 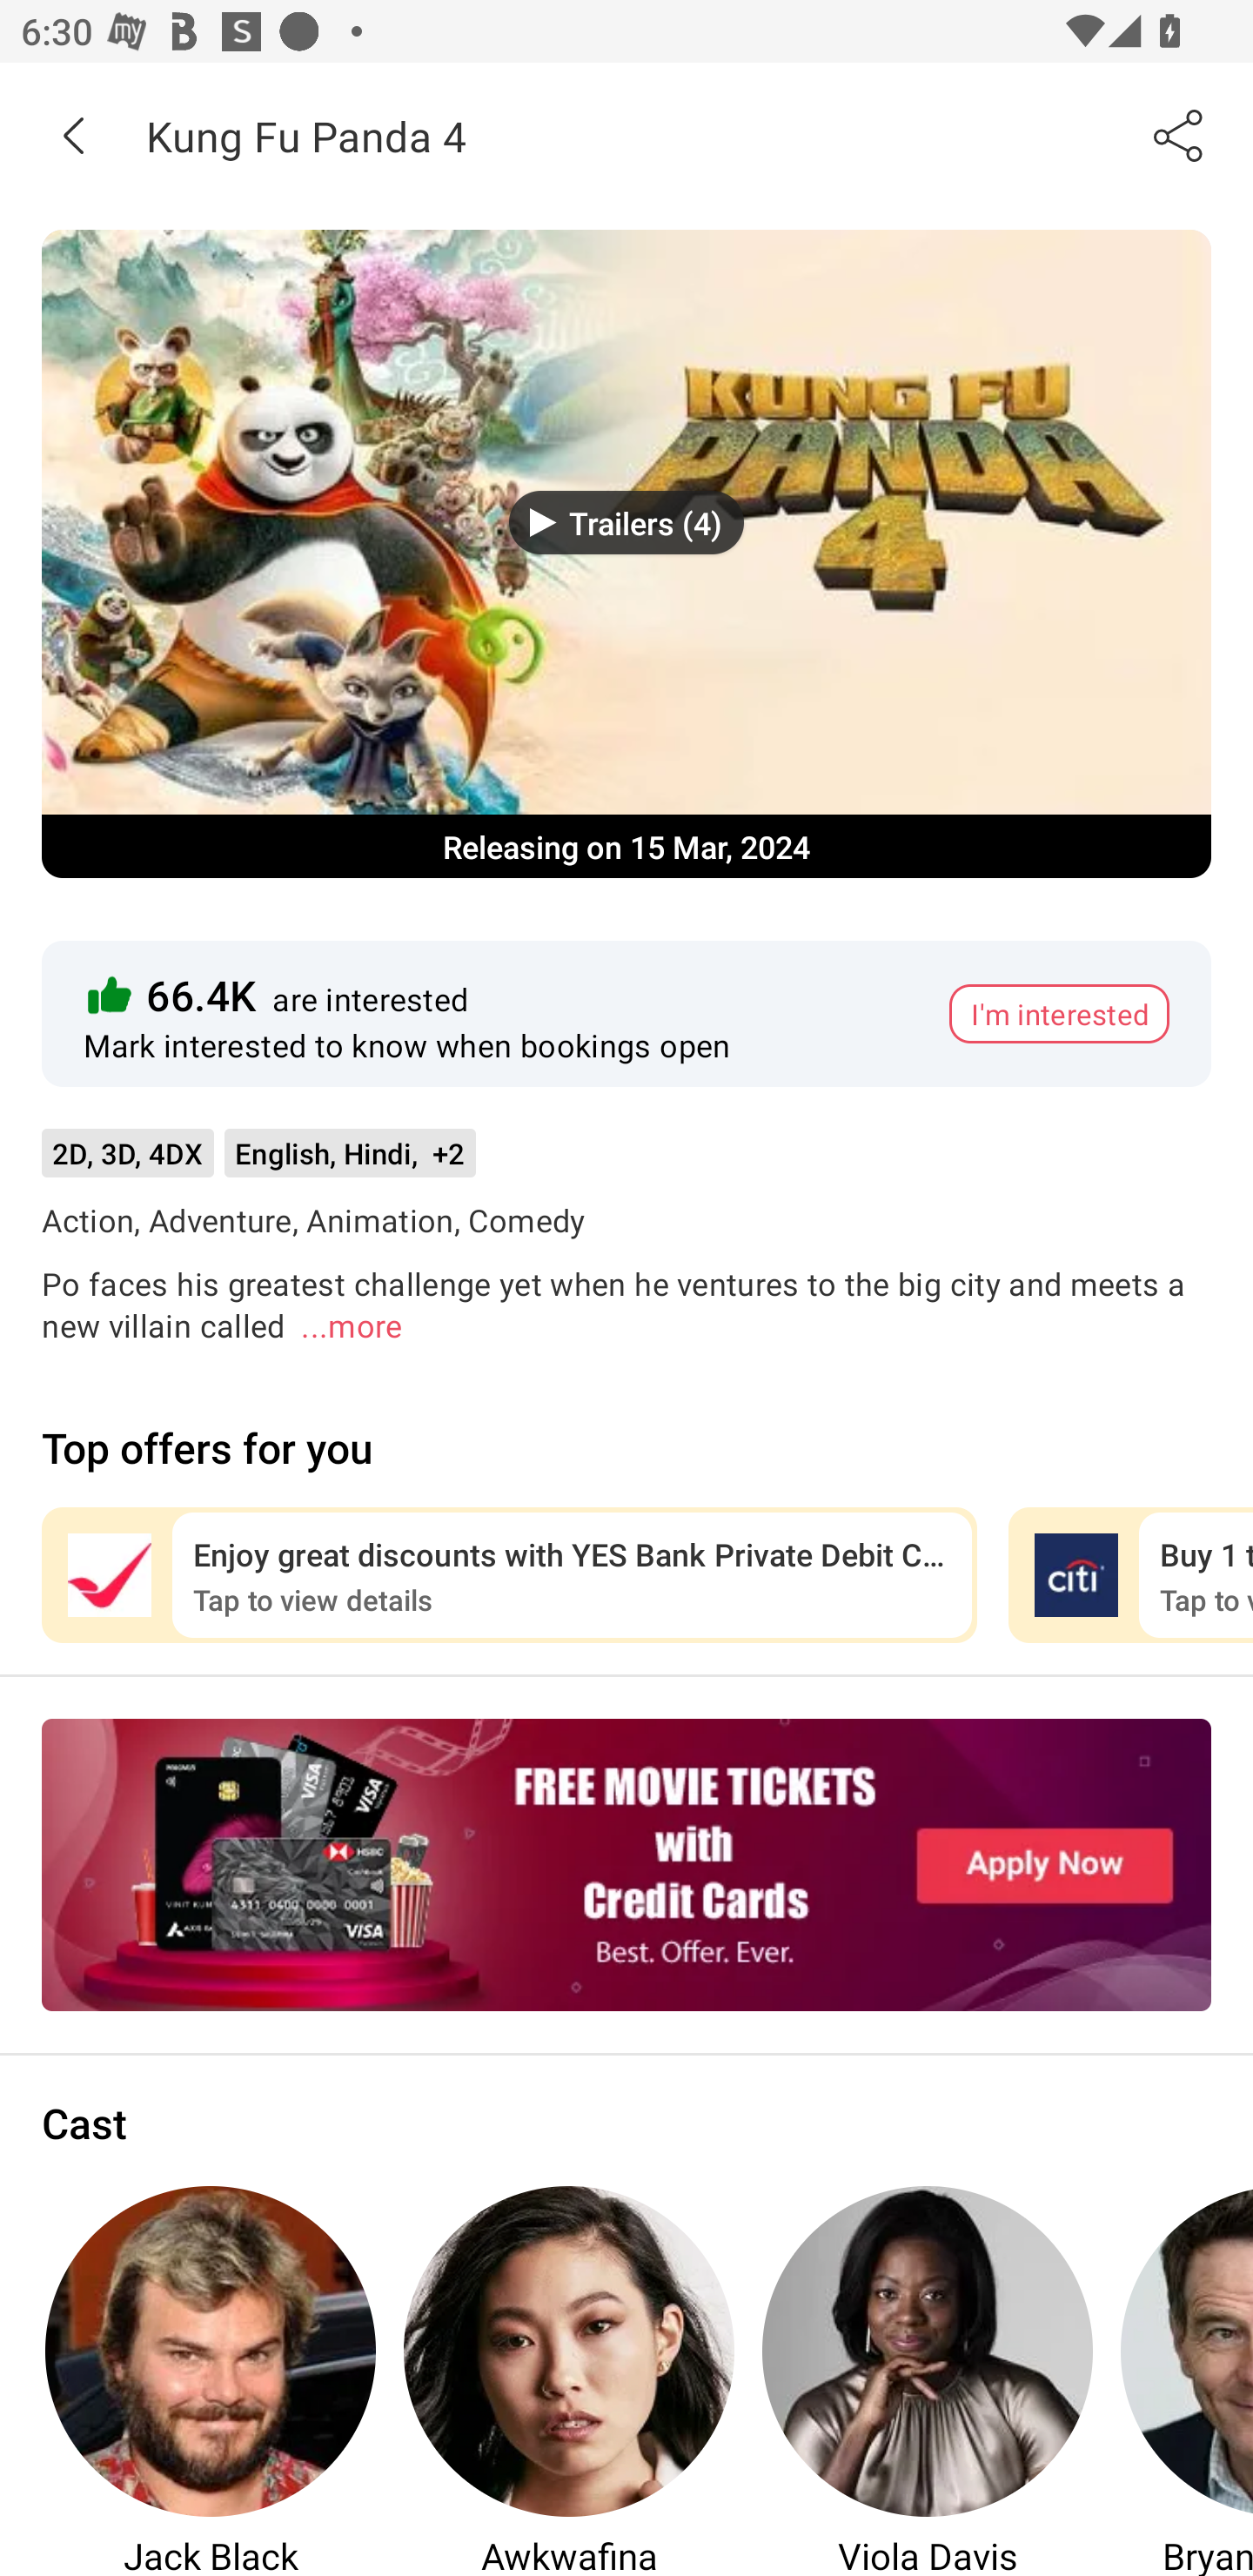 What do you see at coordinates (73, 135) in the screenshot?
I see `Back` at bounding box center [73, 135].